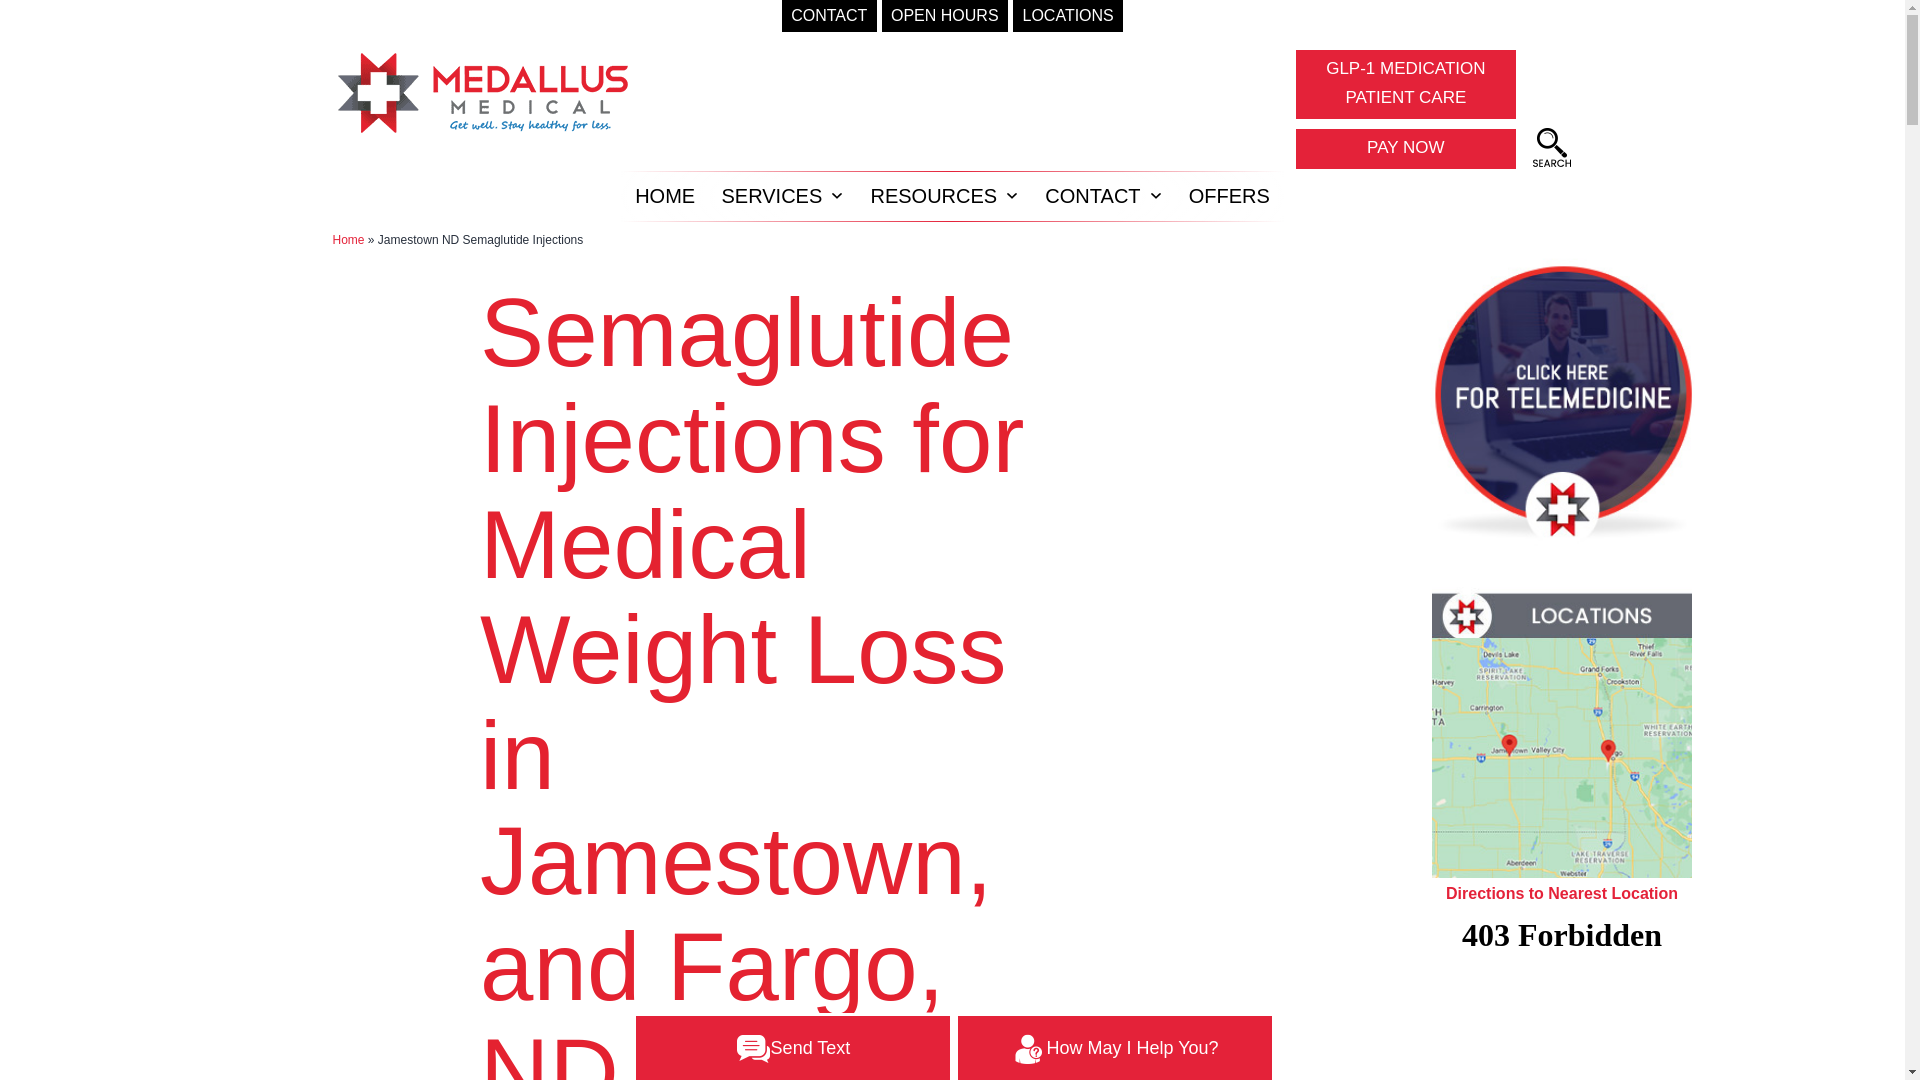  I want to click on Telemedicine Visit at Medallus Urgent Care, so click(1562, 398).